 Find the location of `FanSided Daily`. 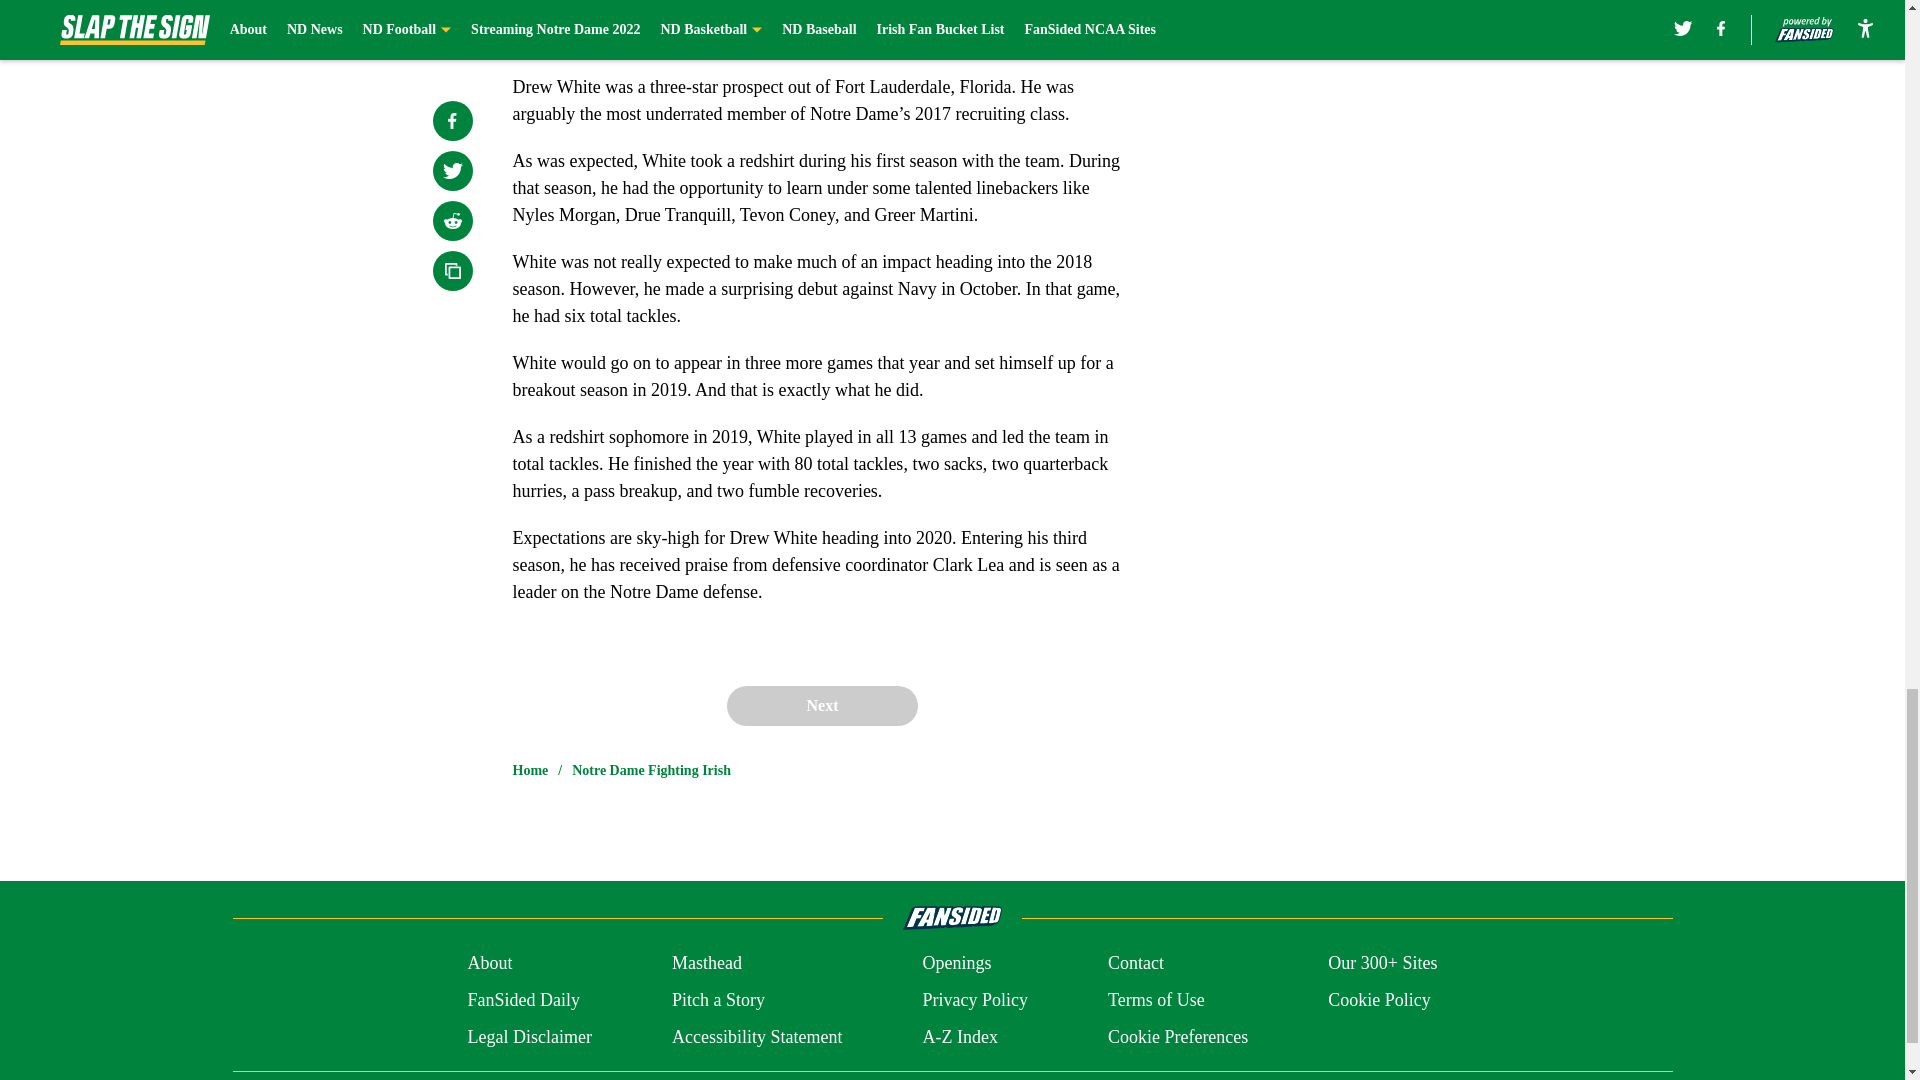

FanSided Daily is located at coordinates (522, 1000).